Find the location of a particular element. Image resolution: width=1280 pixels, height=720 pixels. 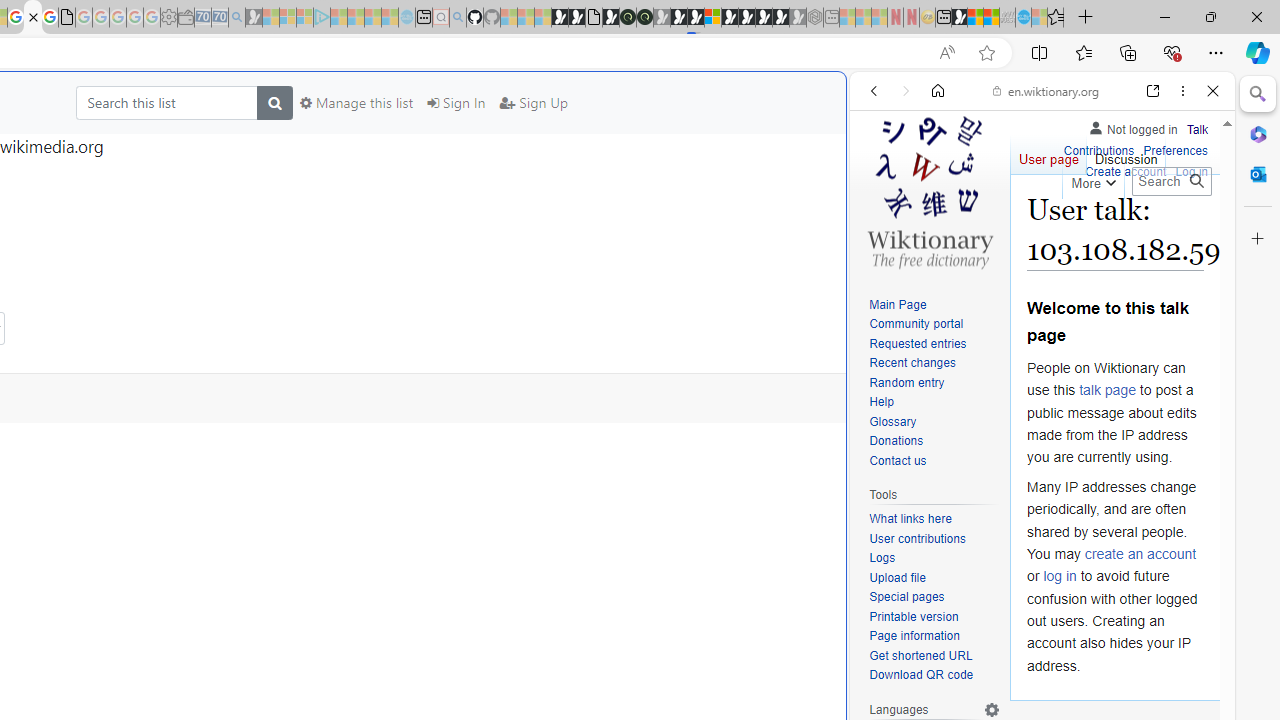

Upload file is located at coordinates (934, 578).